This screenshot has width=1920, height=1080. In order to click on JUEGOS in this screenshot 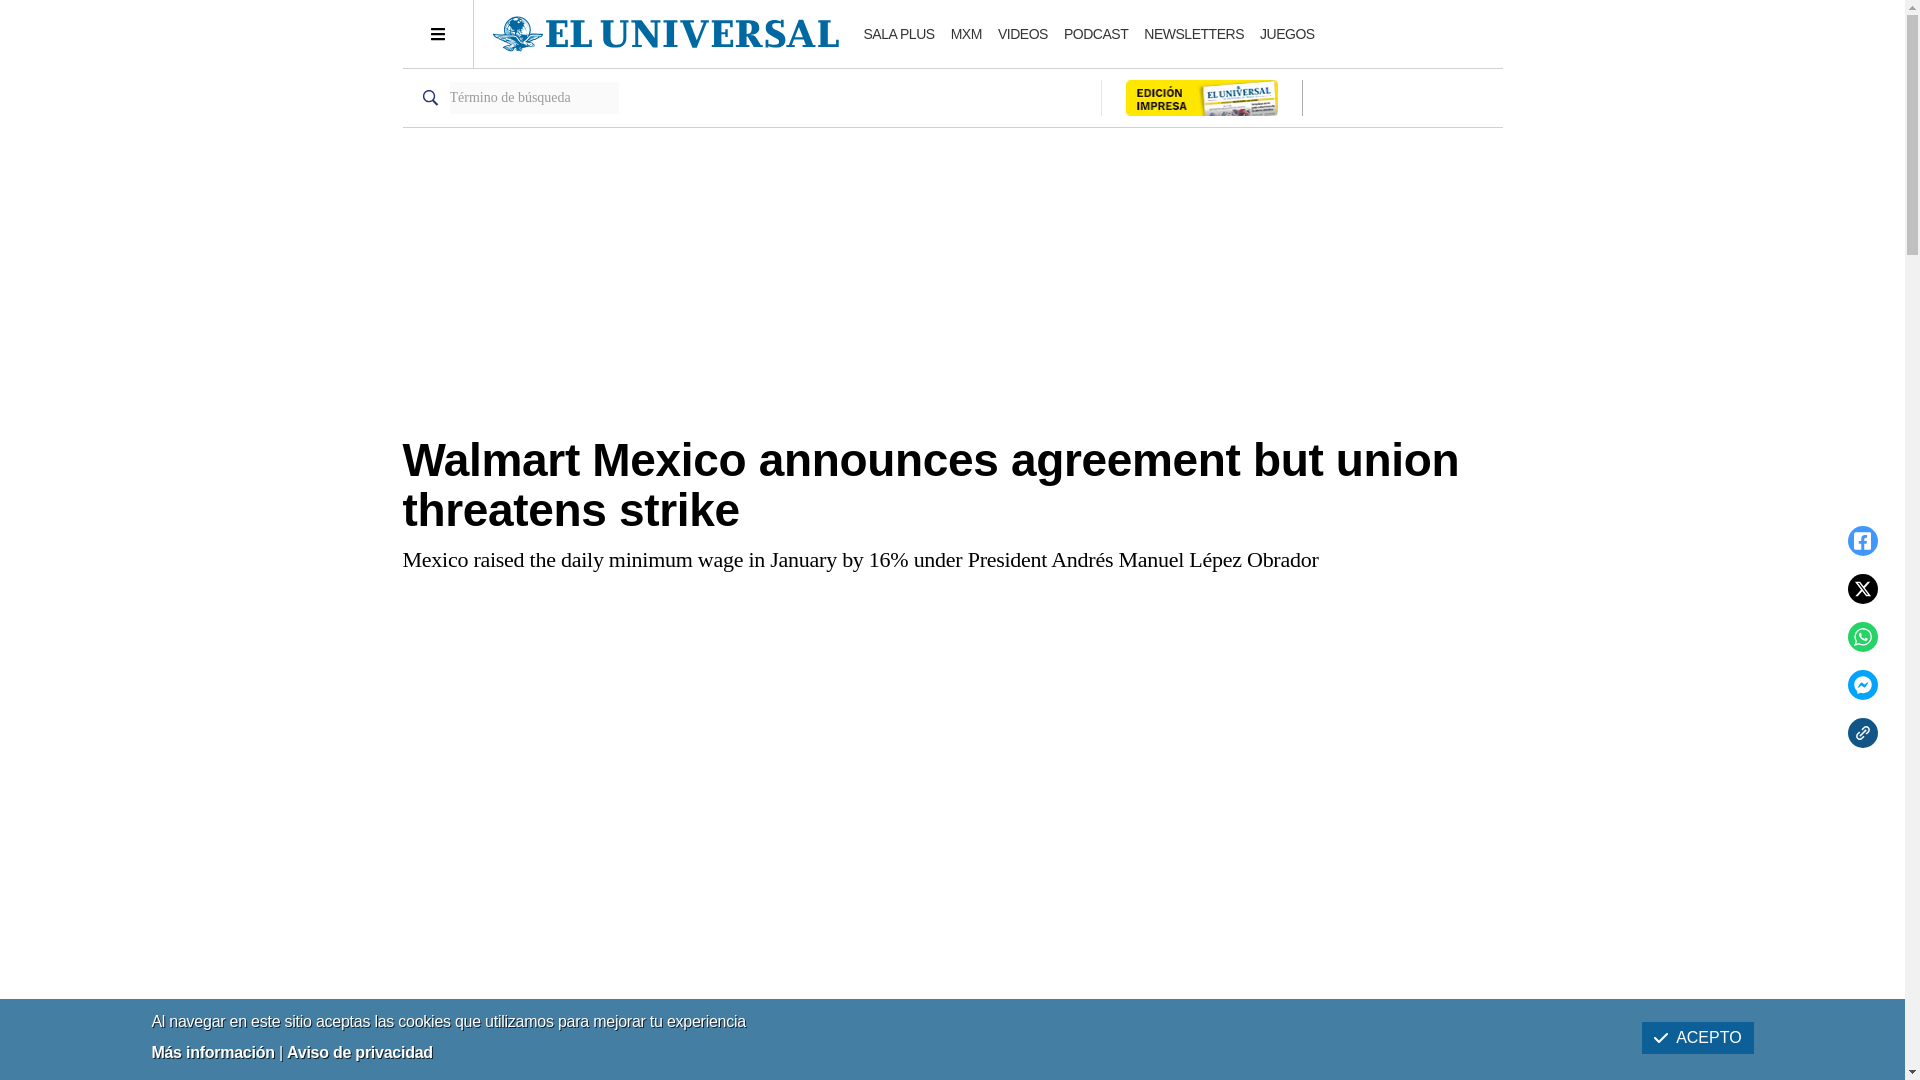, I will do `click(1287, 34)`.